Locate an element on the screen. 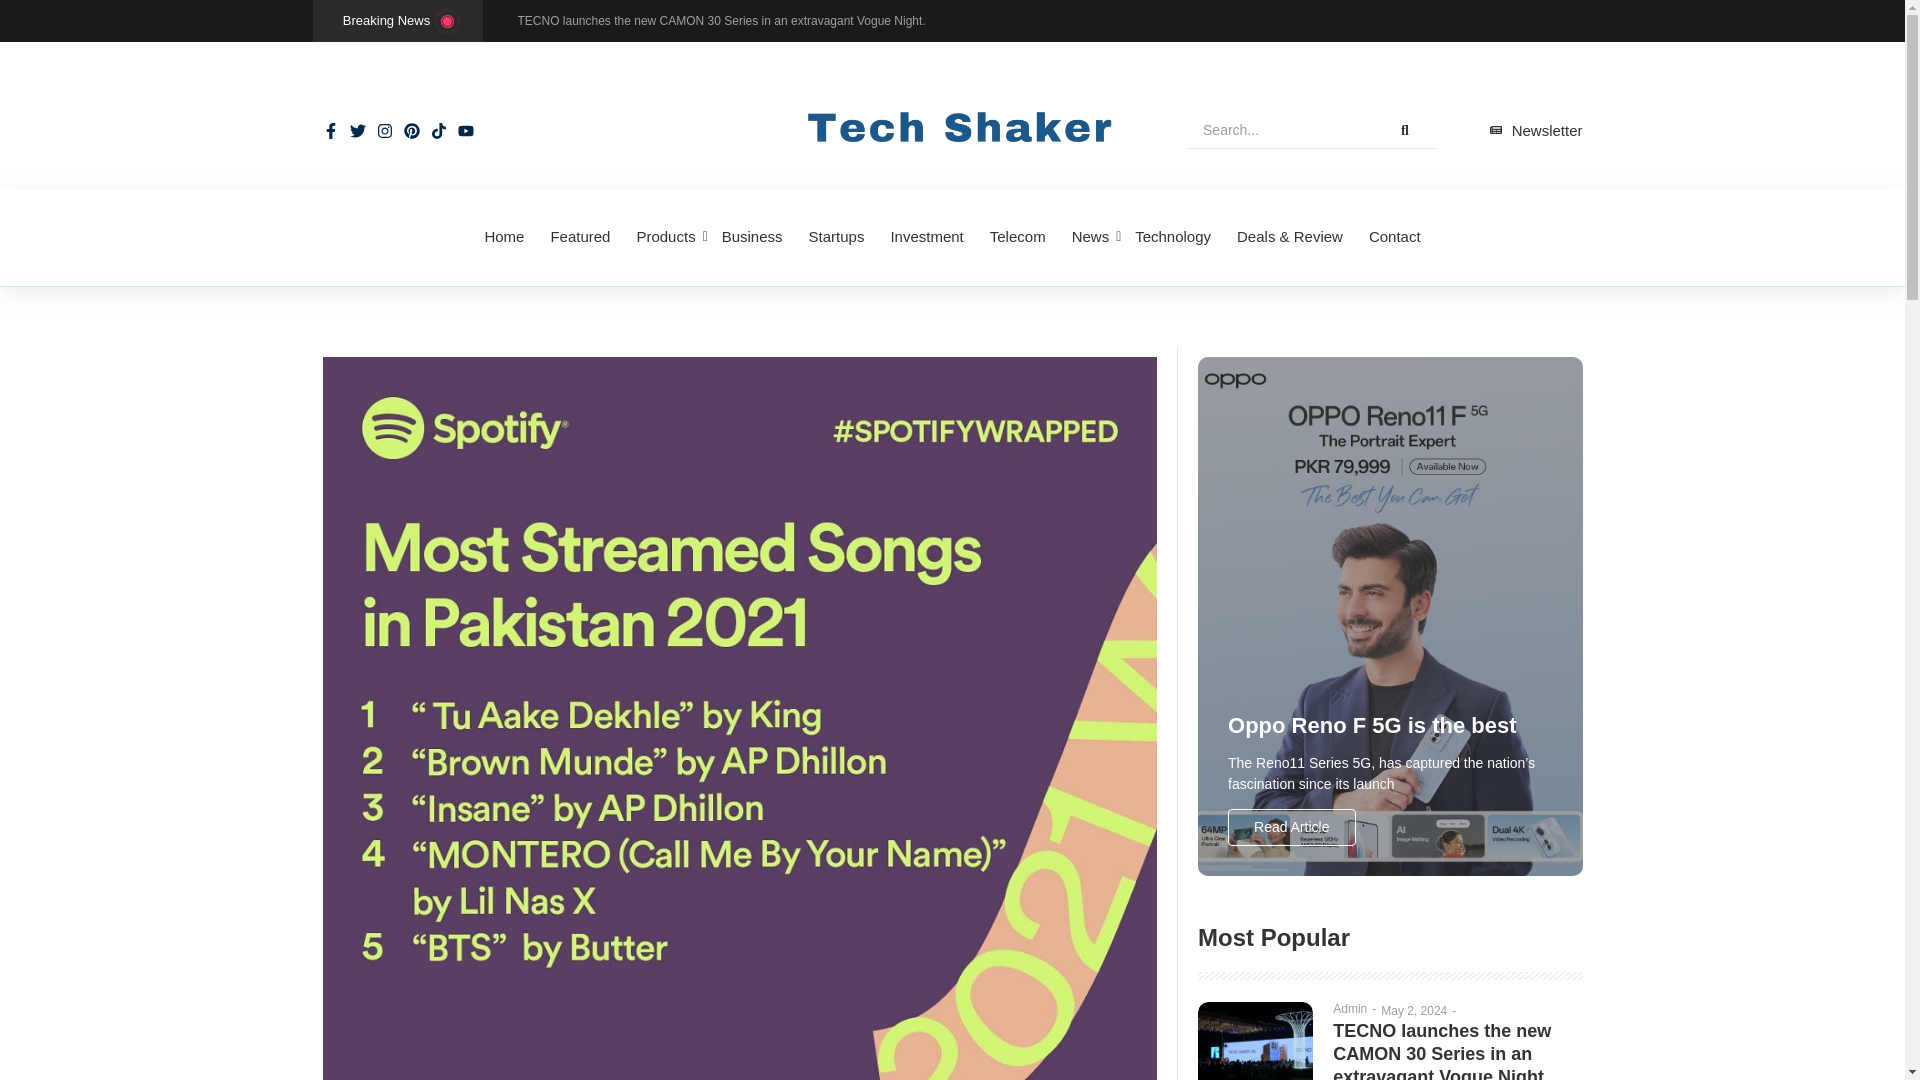 This screenshot has width=1920, height=1080. Newsletter is located at coordinates (1536, 130).